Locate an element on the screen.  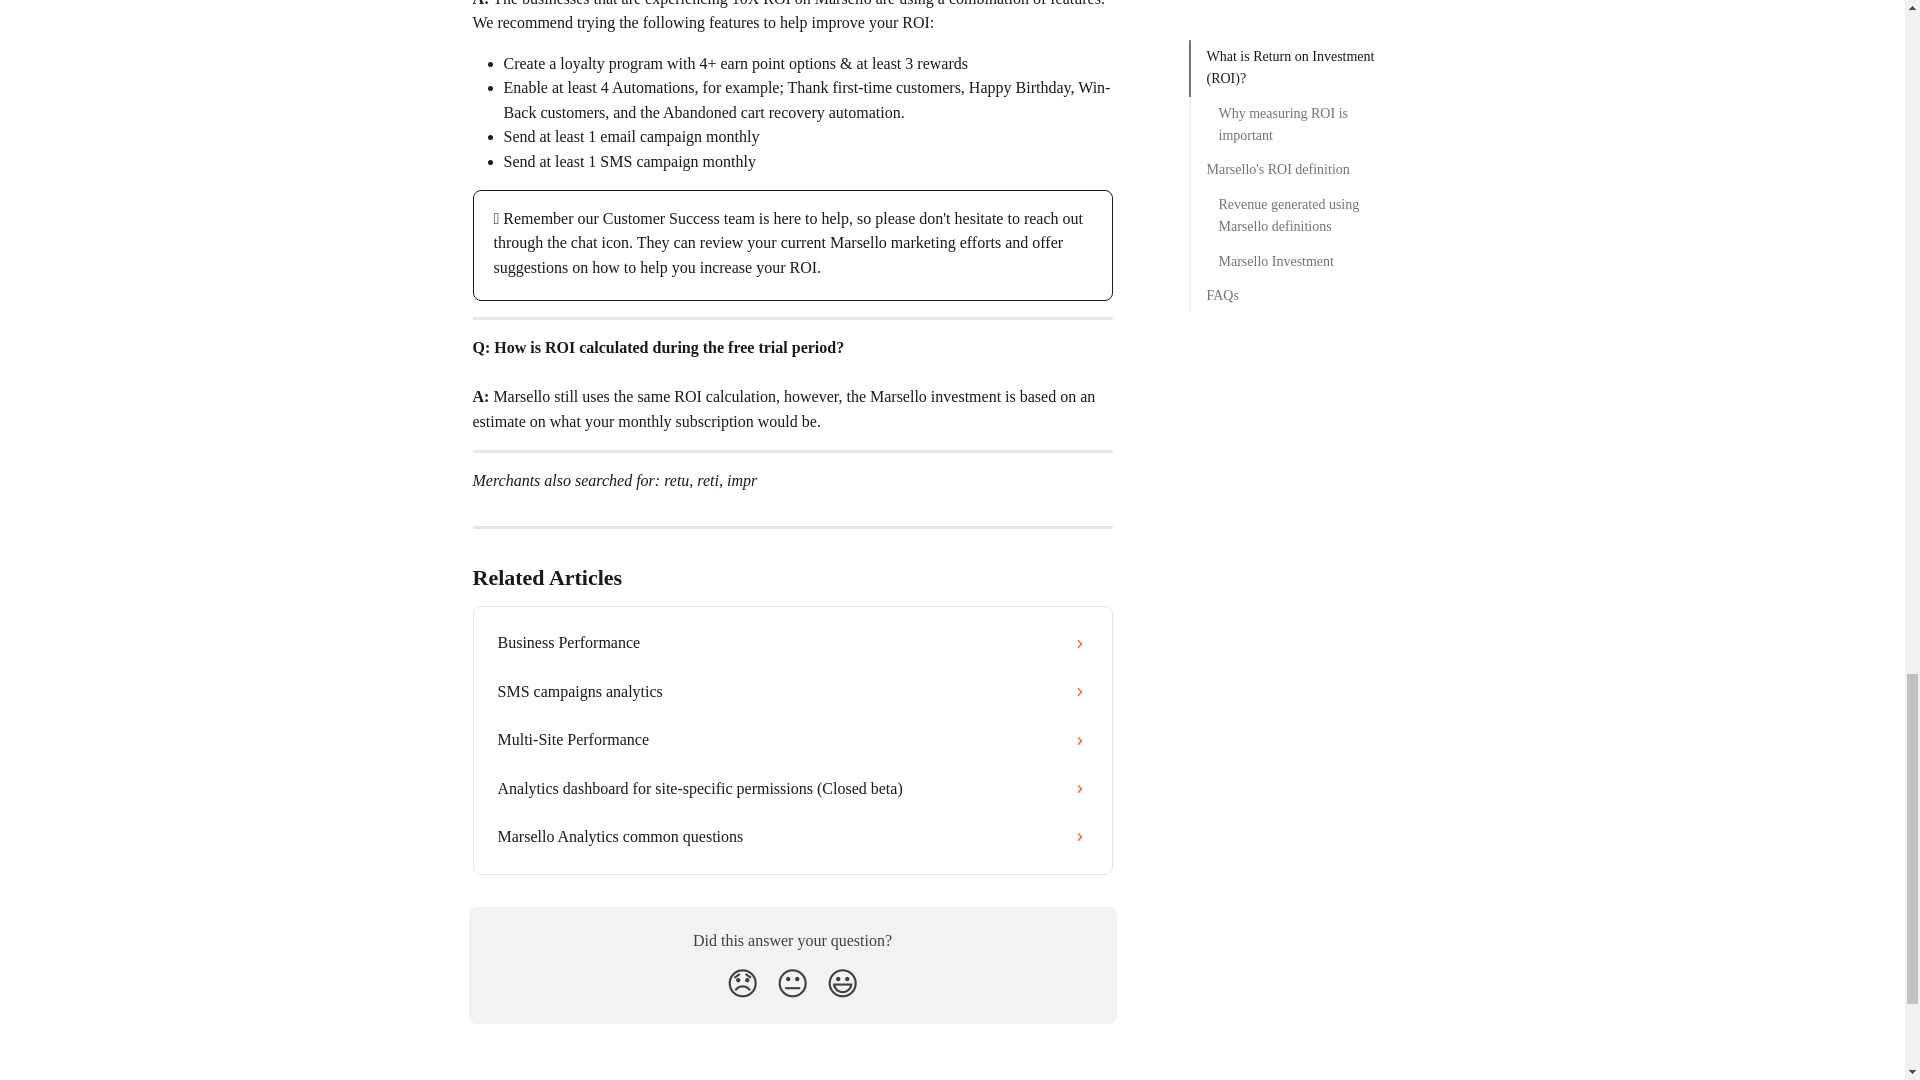
Smiley is located at coordinates (842, 984).